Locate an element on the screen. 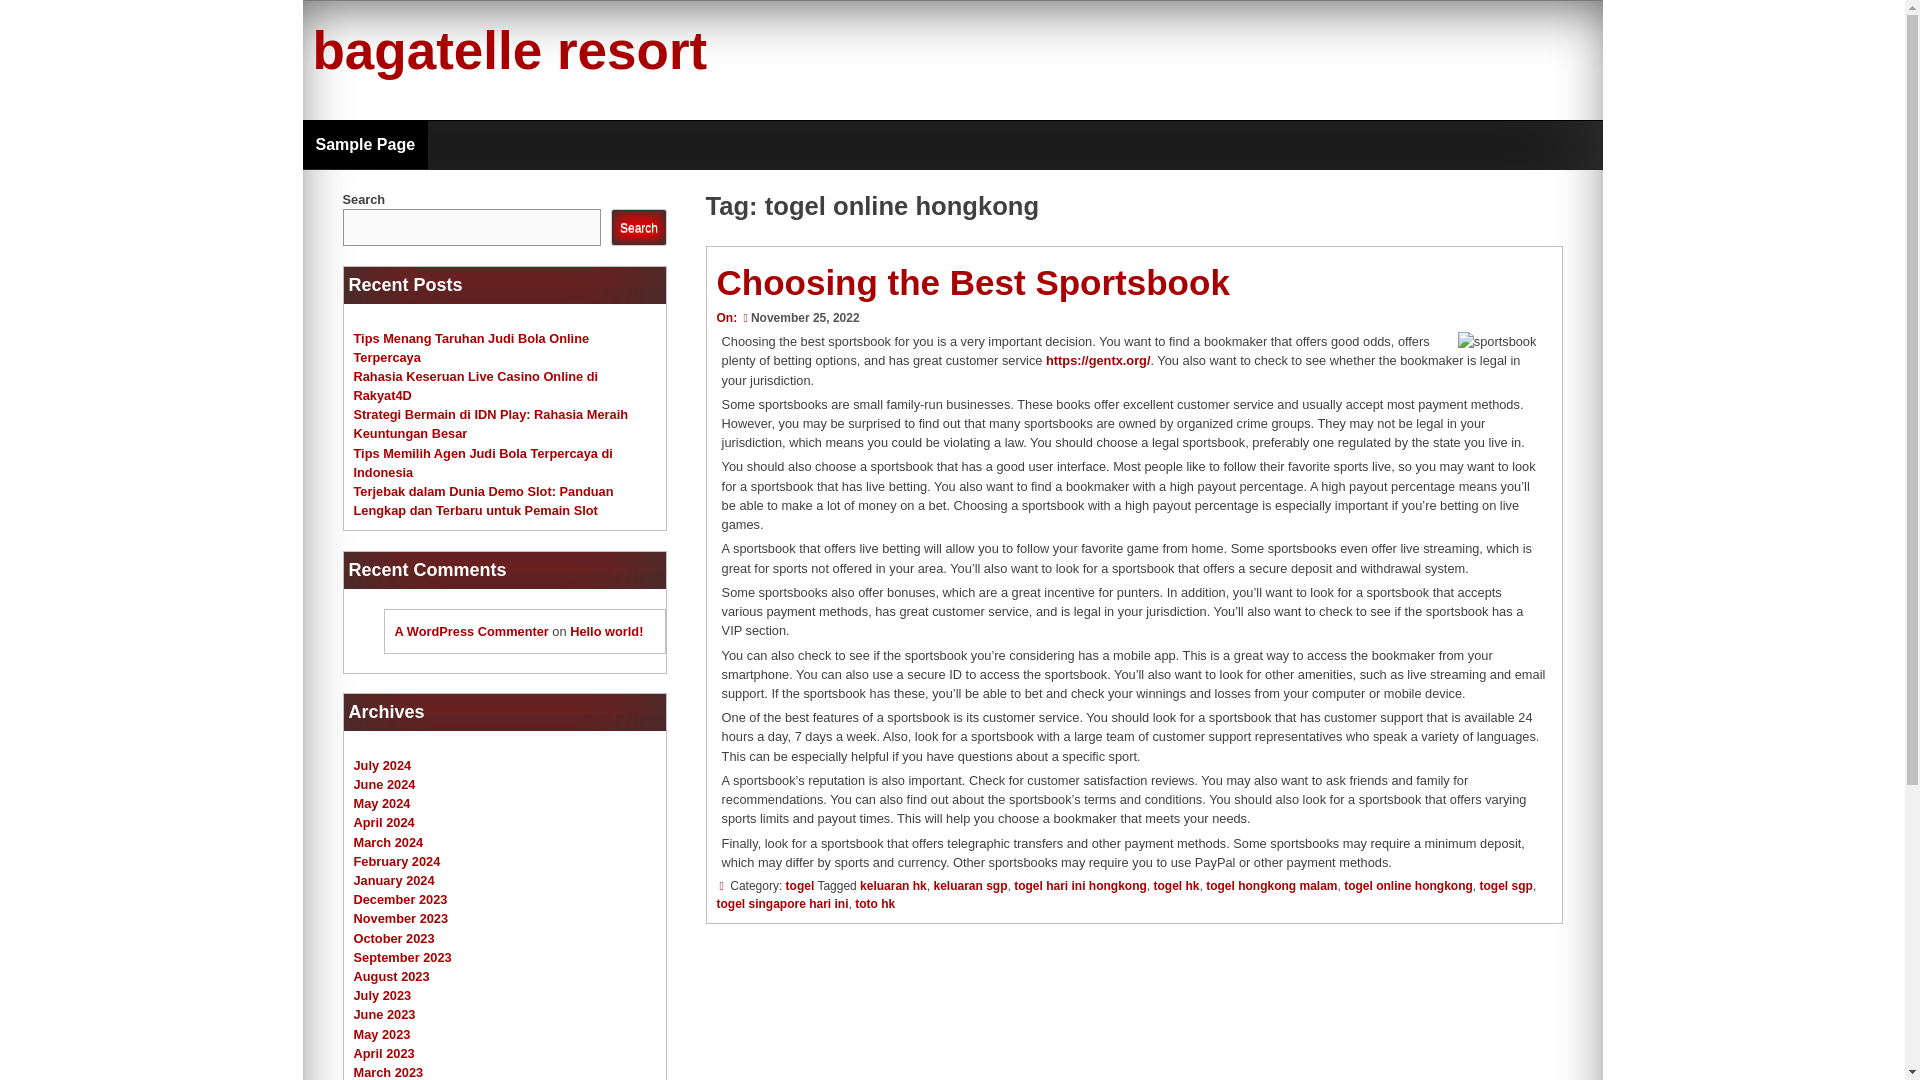  togel hari ini hongkong is located at coordinates (1080, 886).